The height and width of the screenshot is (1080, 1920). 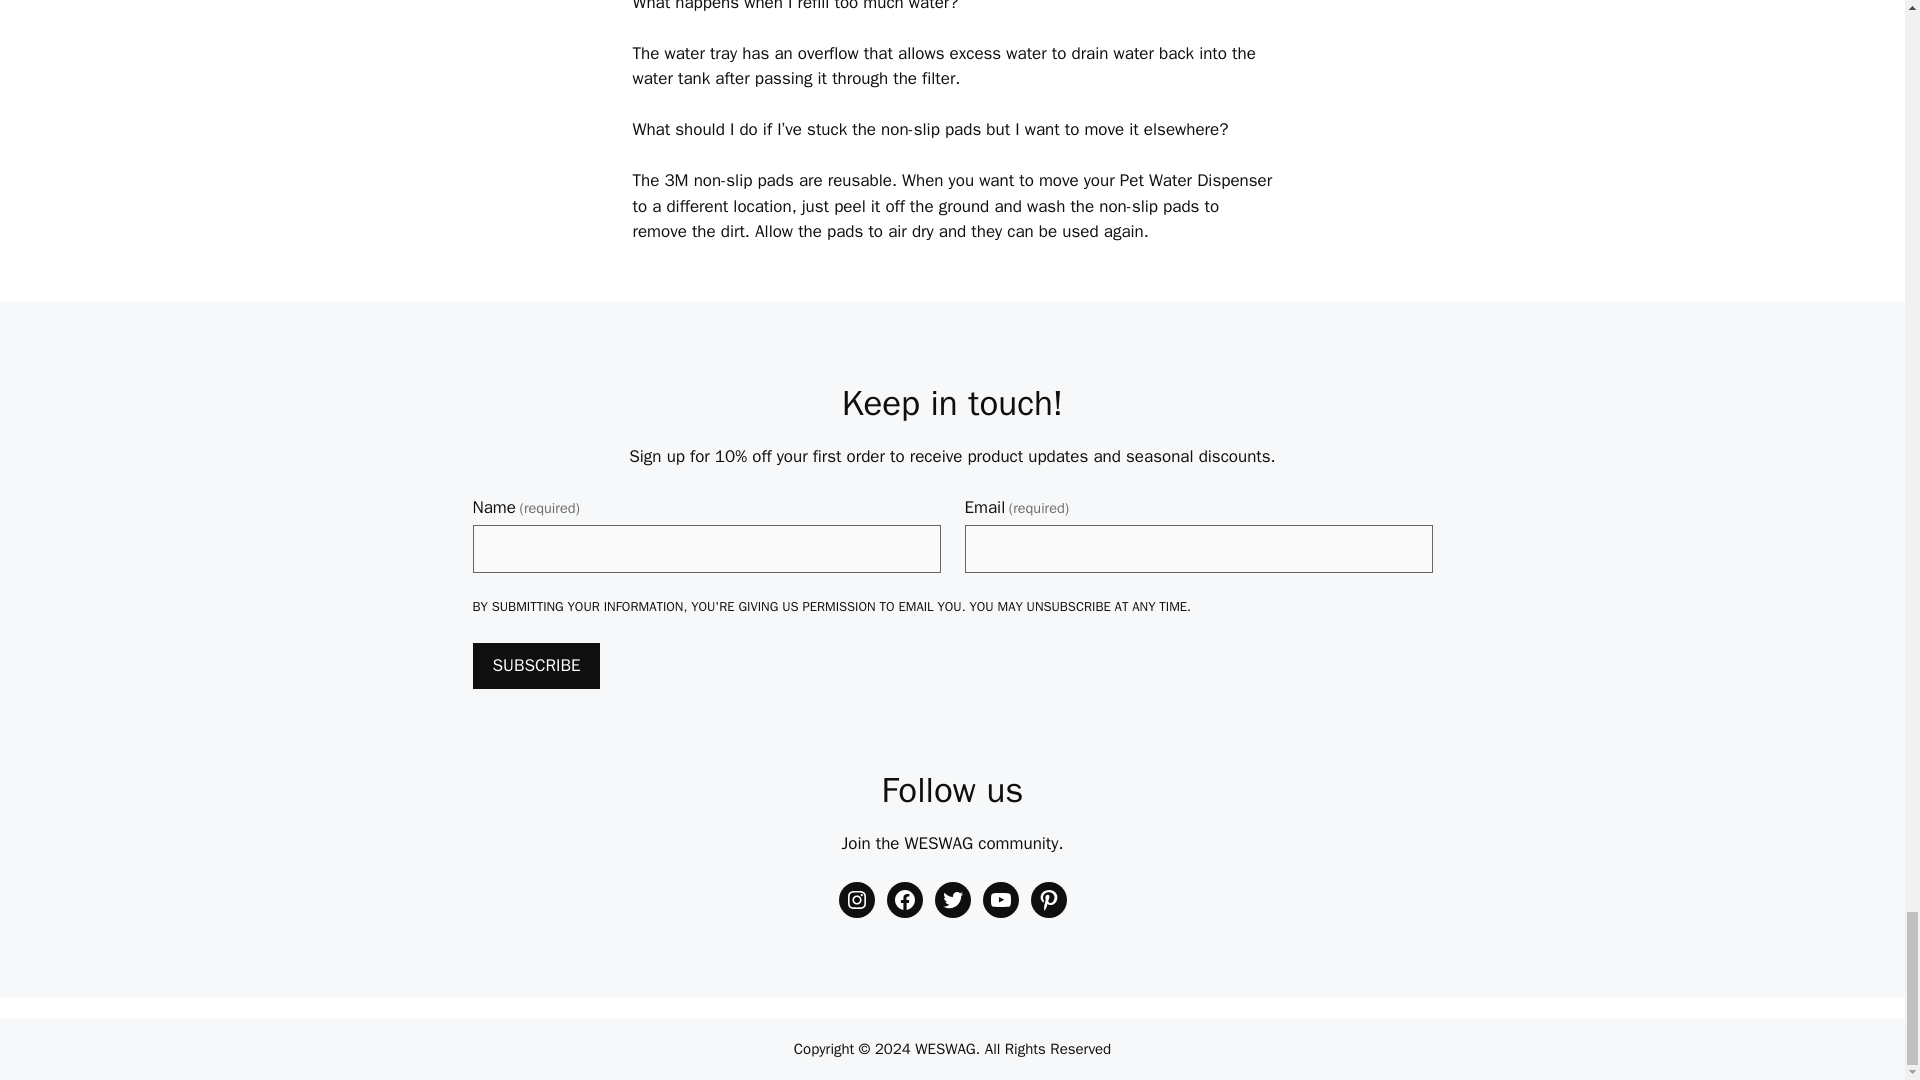 What do you see at coordinates (855, 900) in the screenshot?
I see `Instagram` at bounding box center [855, 900].